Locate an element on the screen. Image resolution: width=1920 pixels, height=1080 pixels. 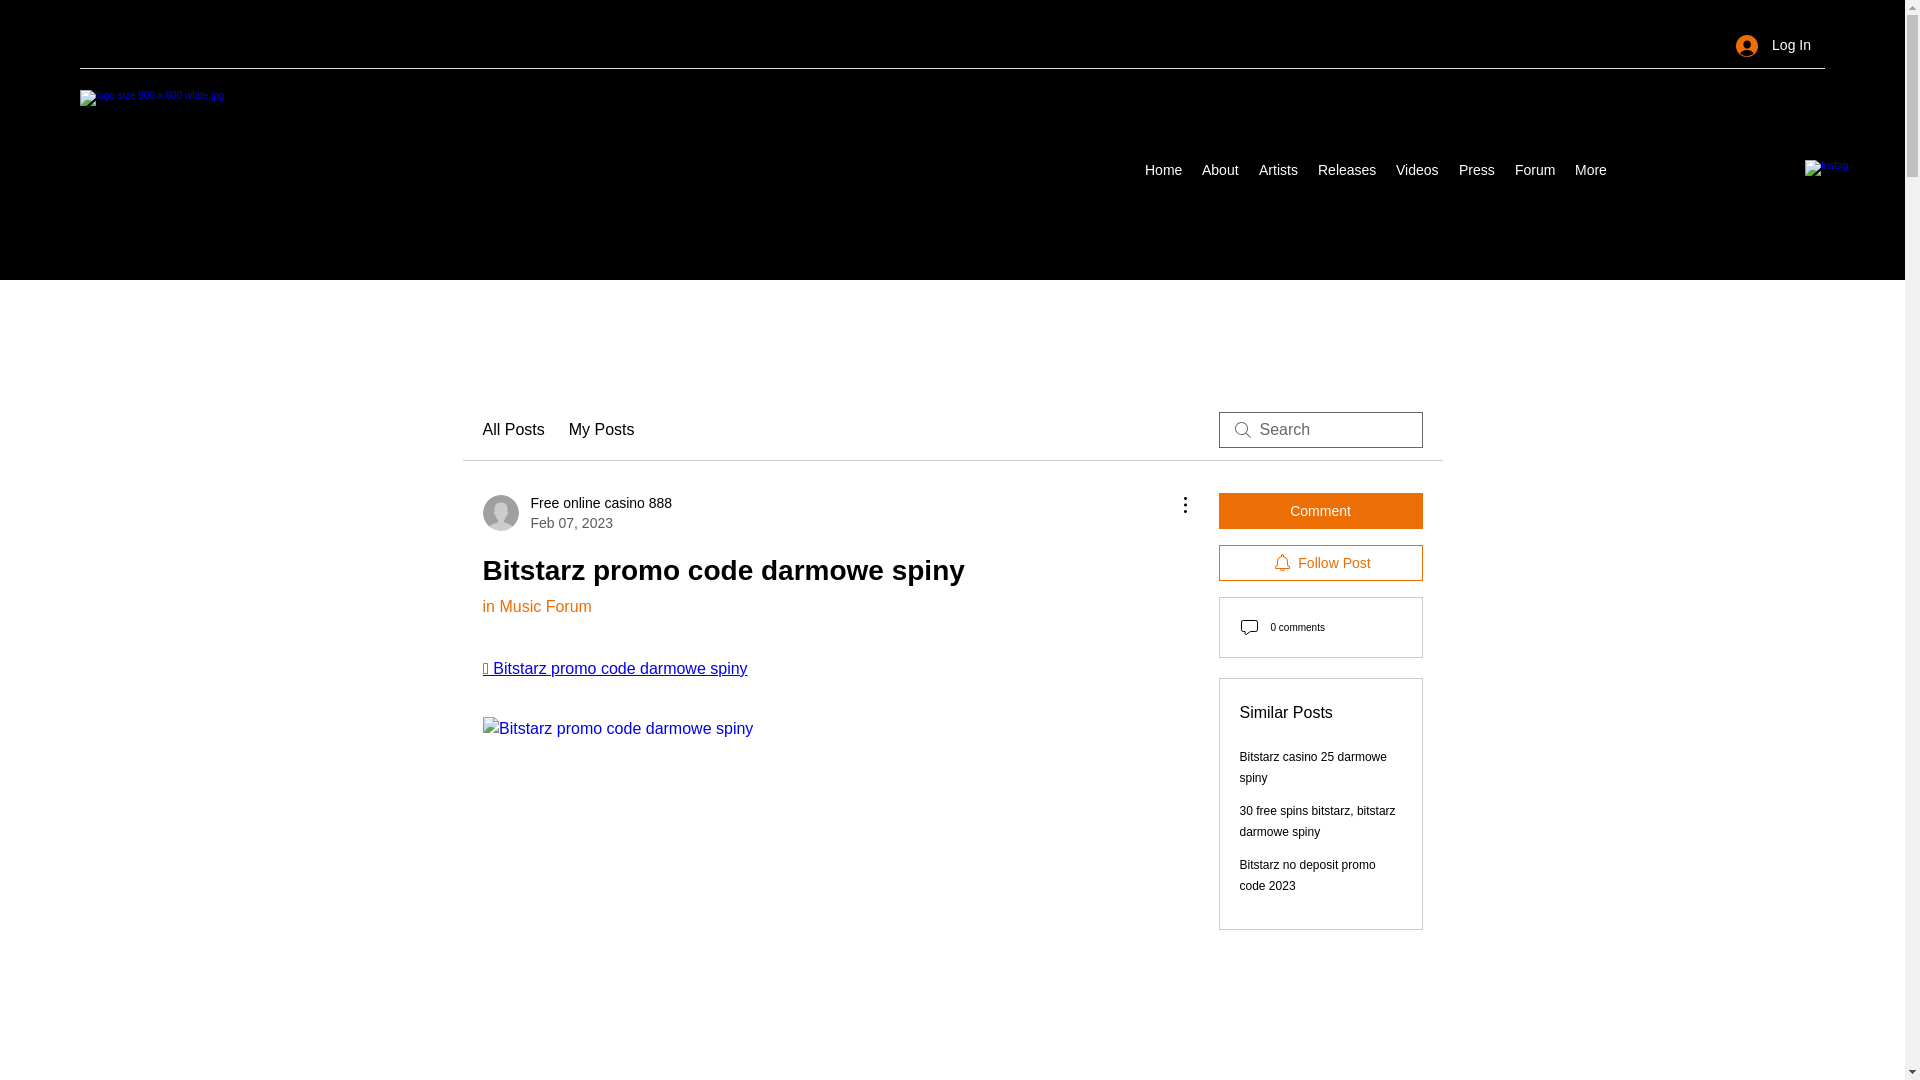
Videos is located at coordinates (1418, 170).